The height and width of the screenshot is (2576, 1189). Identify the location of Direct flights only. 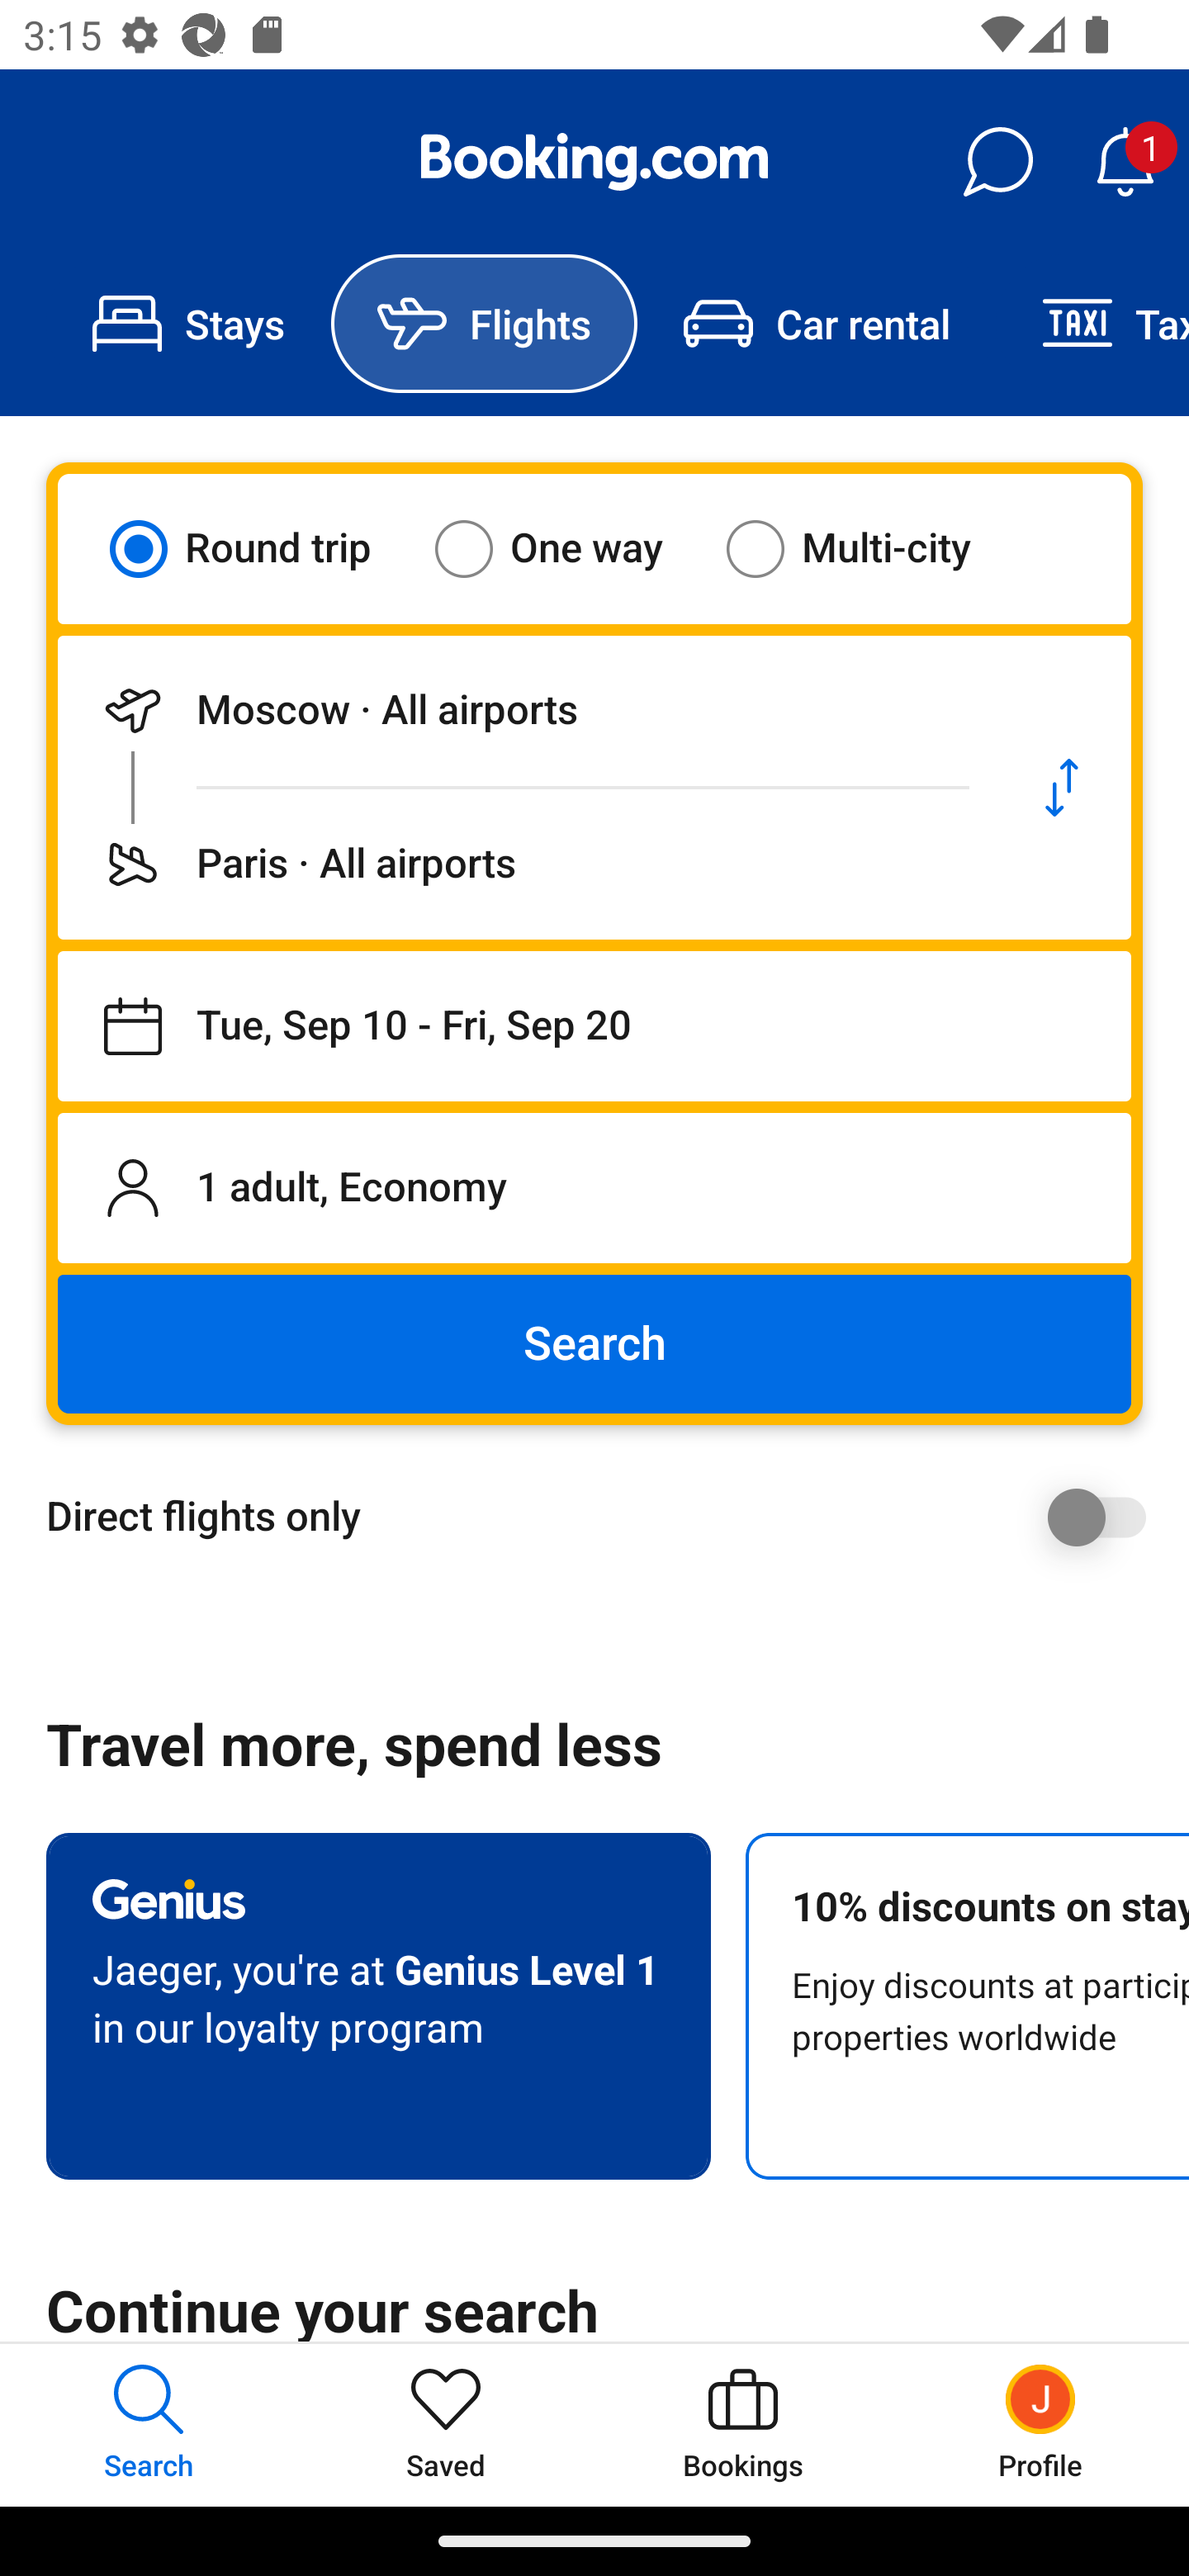
(606, 1517).